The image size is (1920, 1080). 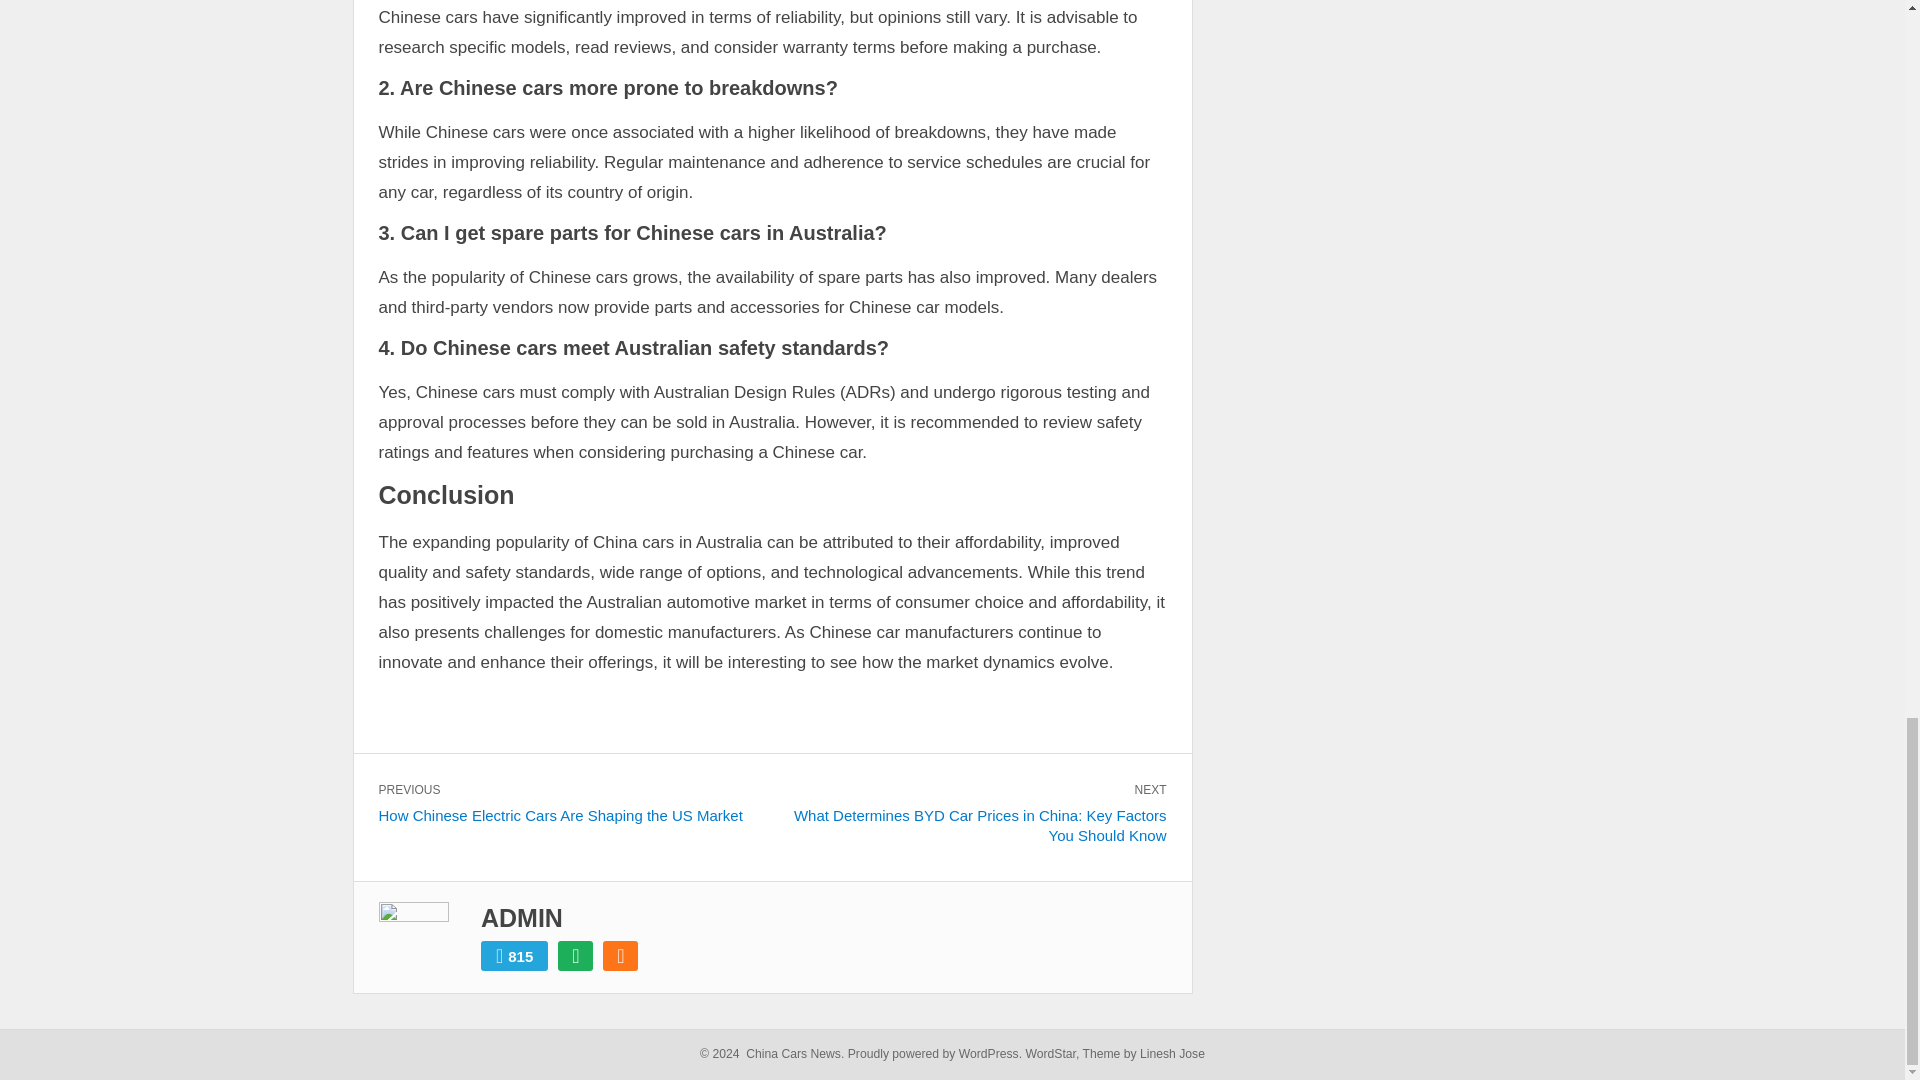 I want to click on WordStar, so click(x=1050, y=1053).